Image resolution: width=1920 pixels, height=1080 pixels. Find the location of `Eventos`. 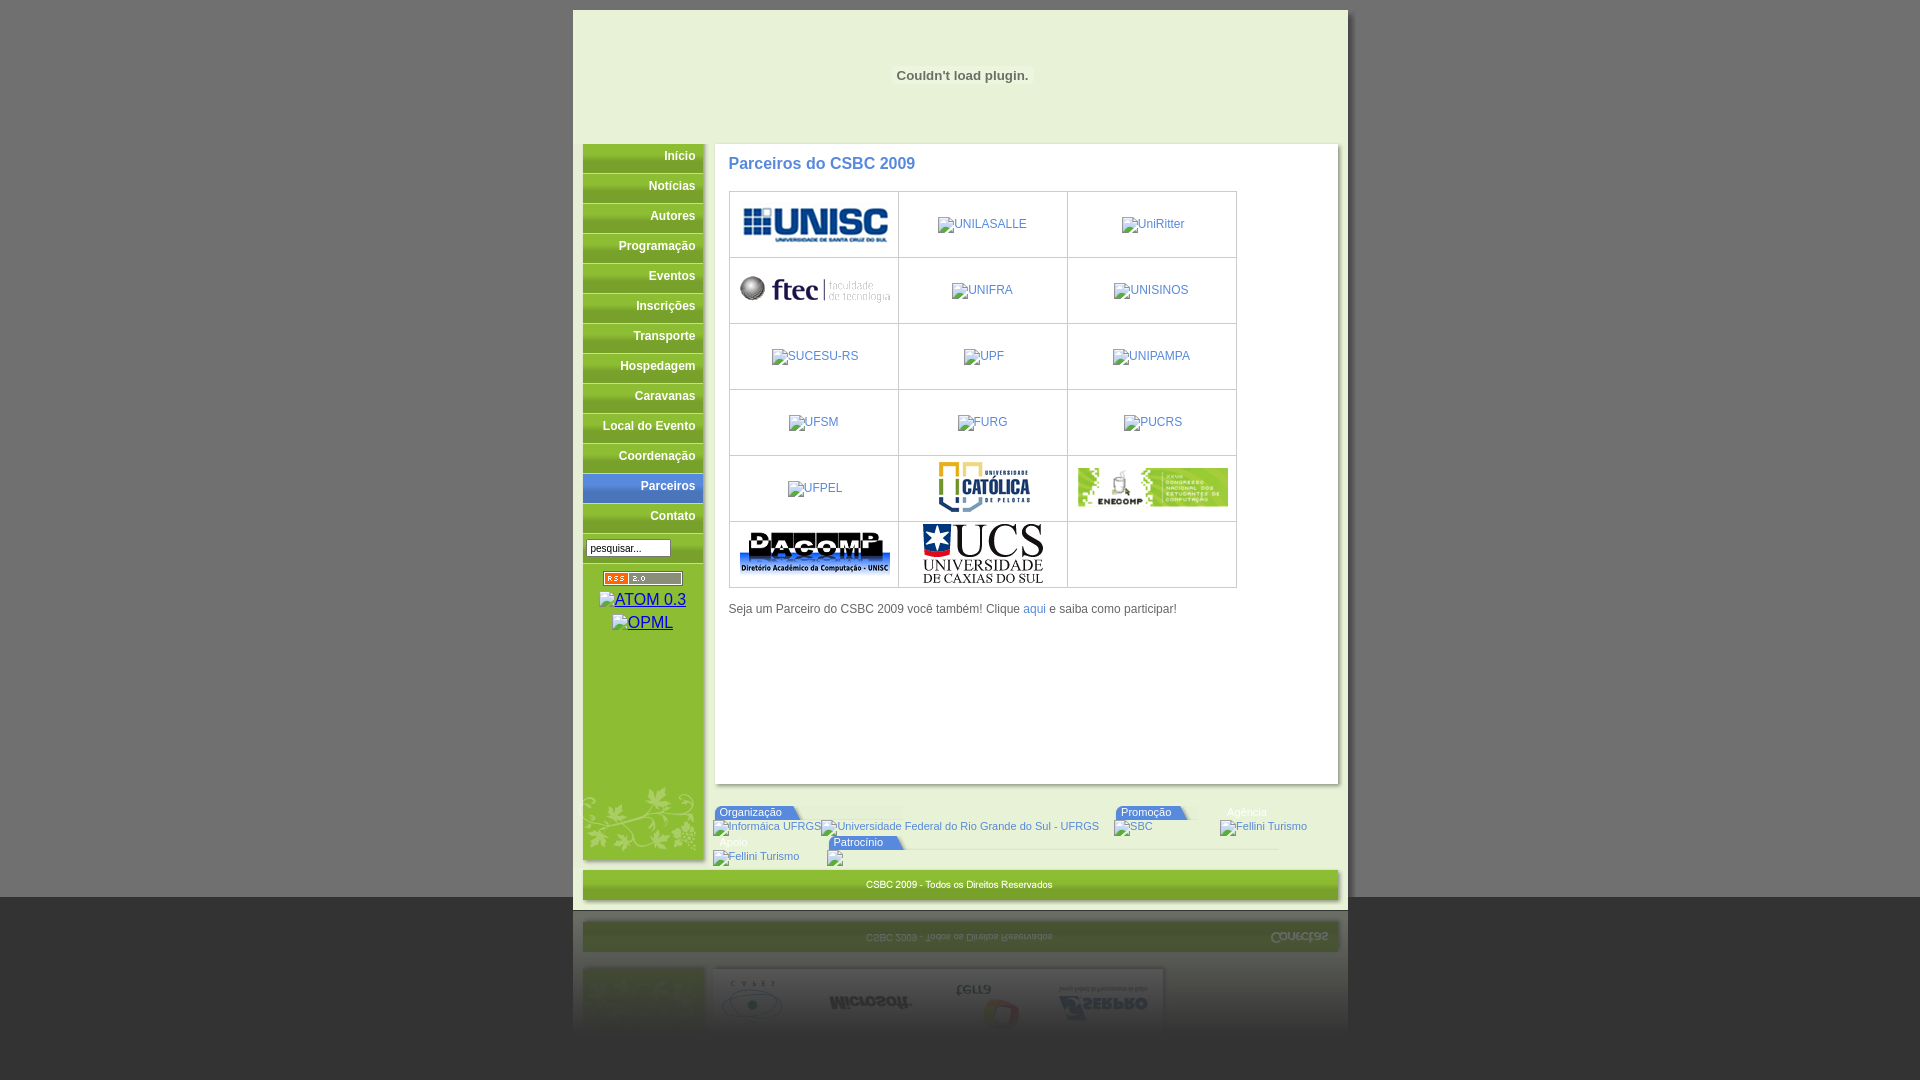

Eventos is located at coordinates (642, 278).